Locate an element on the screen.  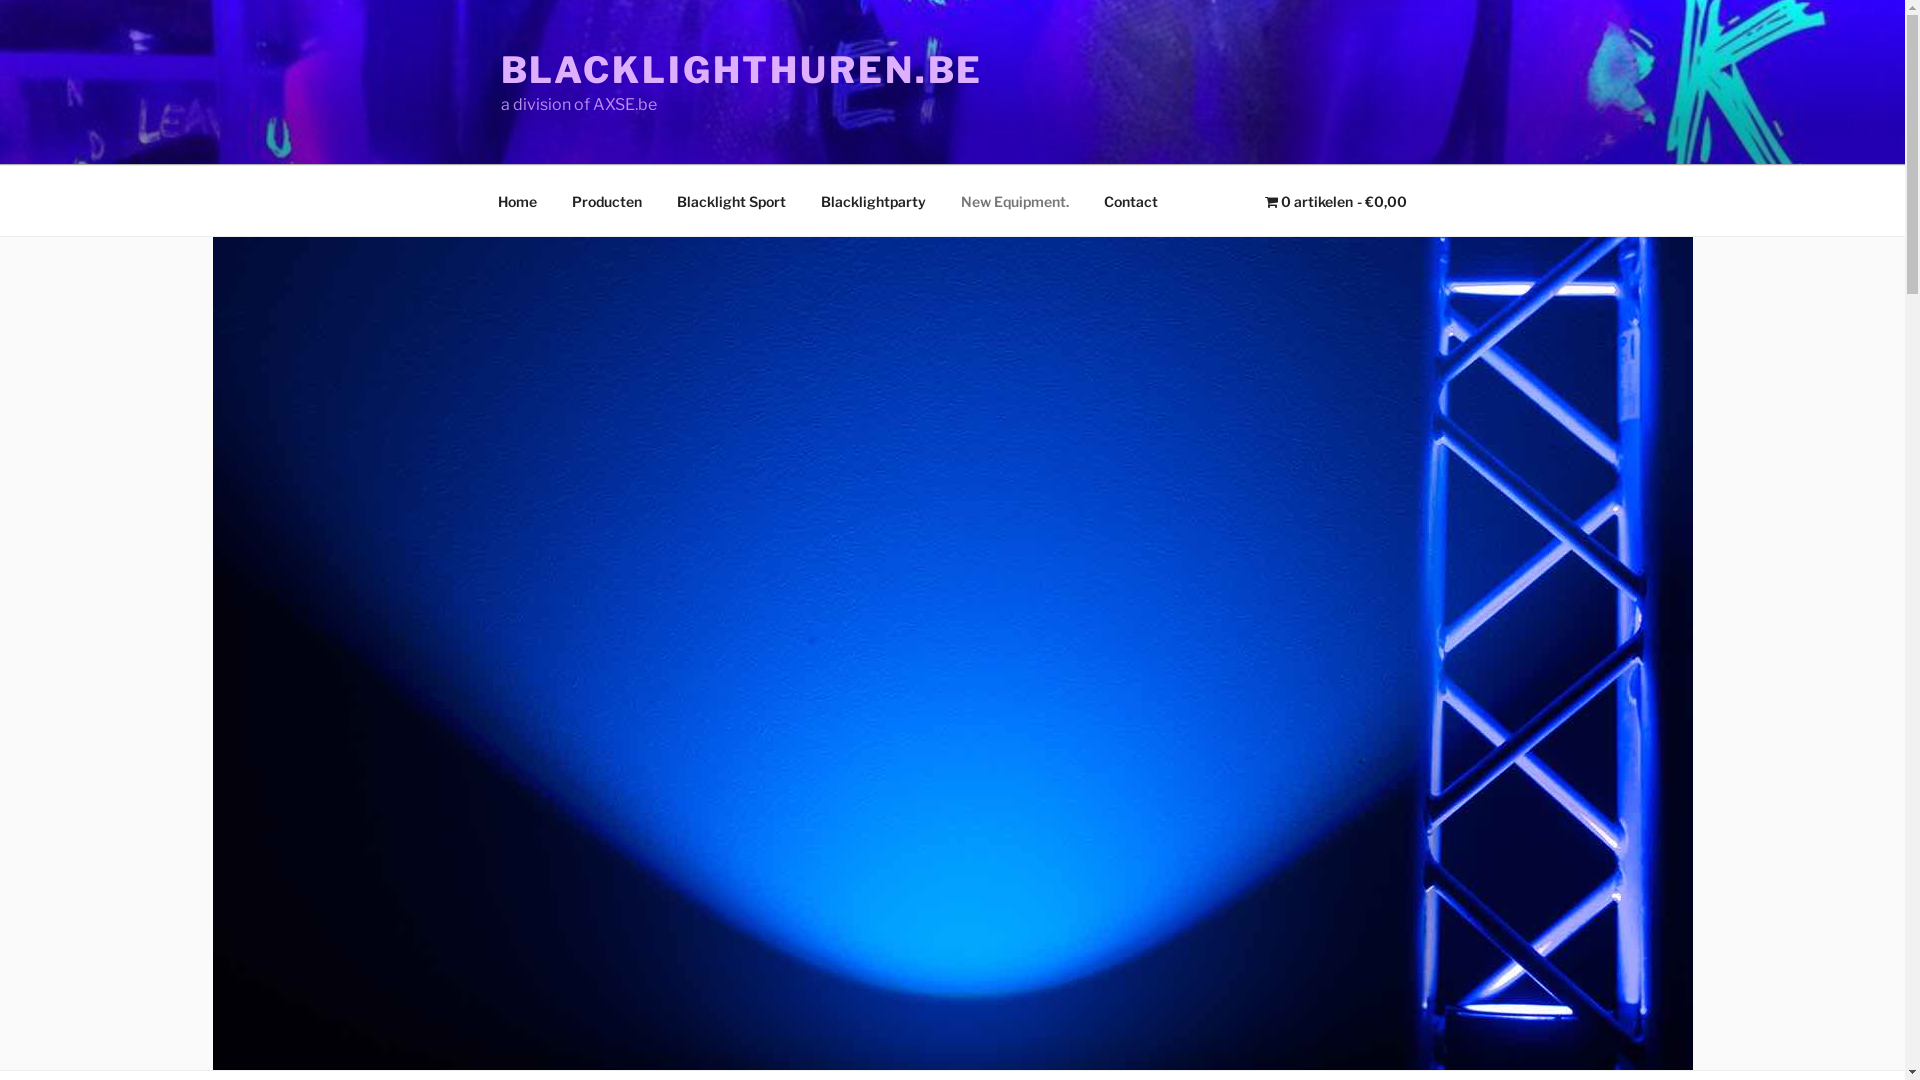
New Equipment. is located at coordinates (1016, 200).